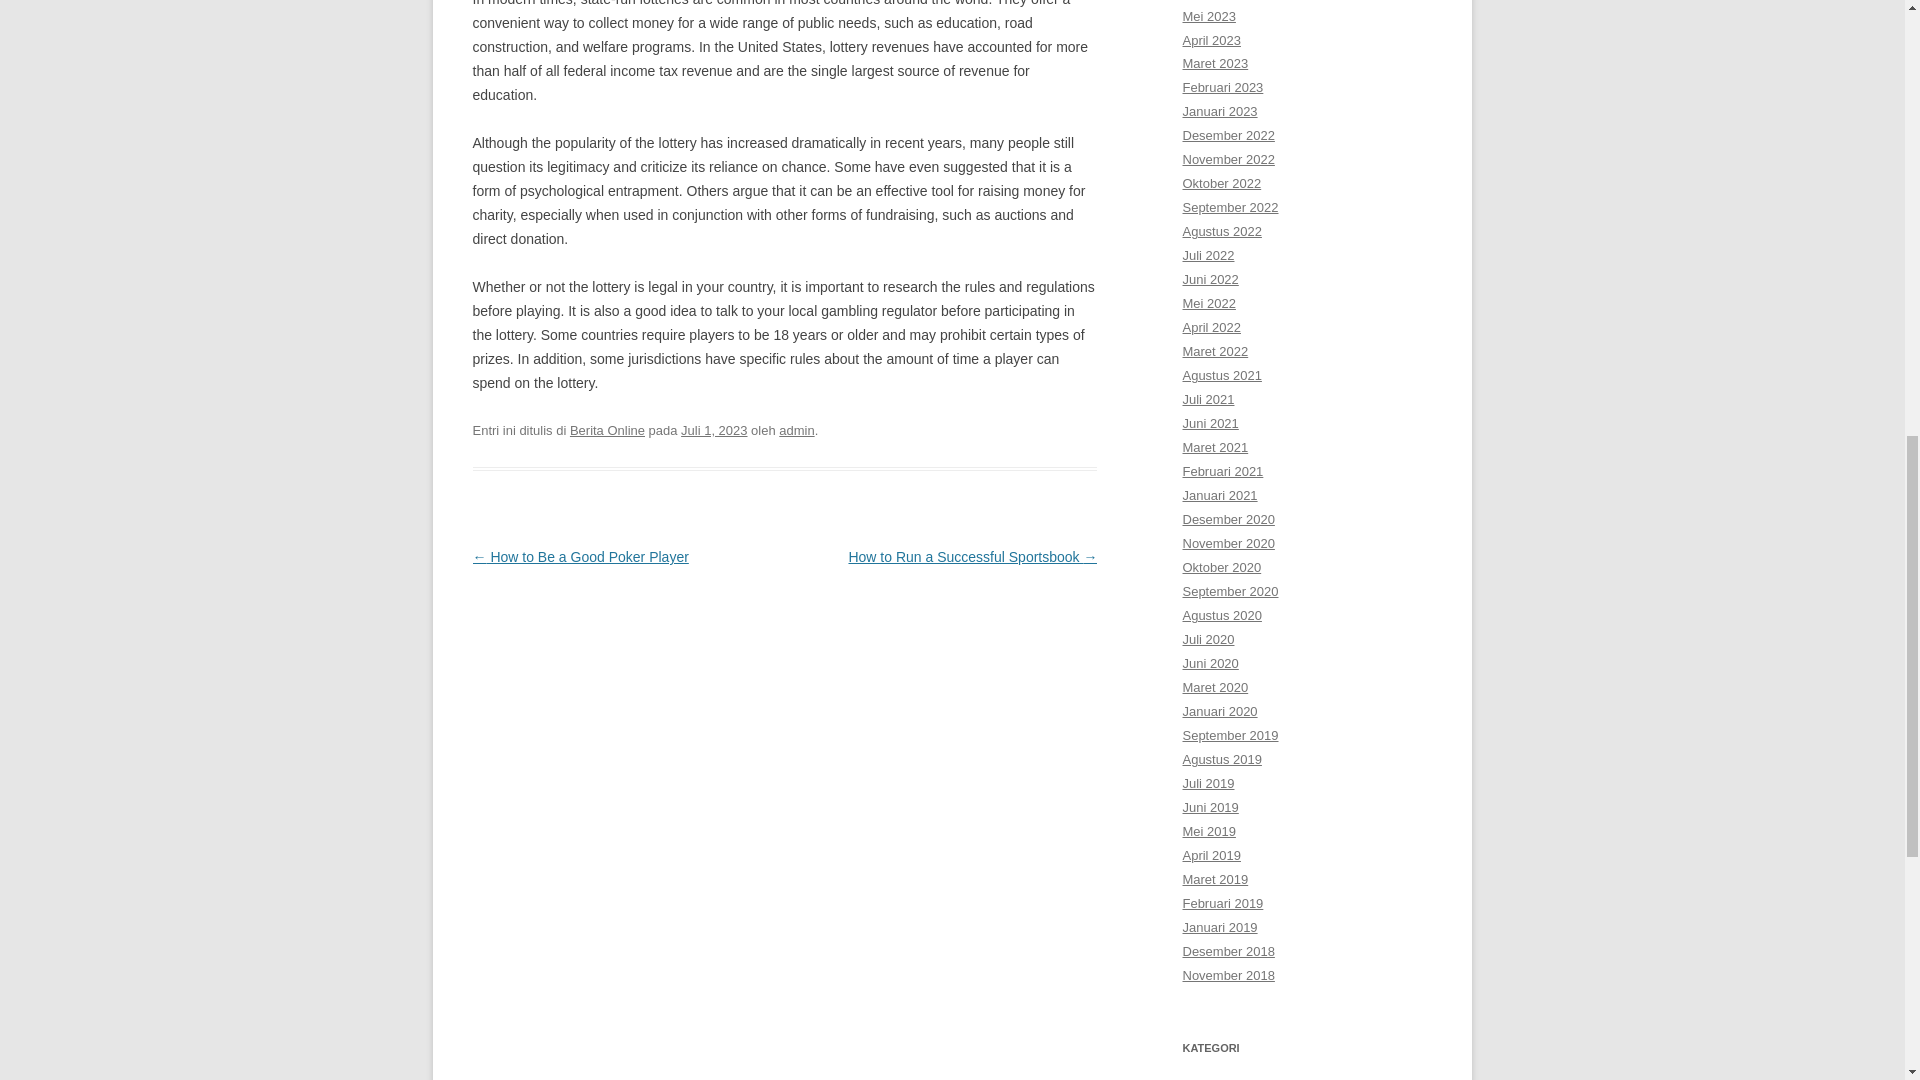 This screenshot has height=1080, width=1920. I want to click on September 2022, so click(1230, 206).